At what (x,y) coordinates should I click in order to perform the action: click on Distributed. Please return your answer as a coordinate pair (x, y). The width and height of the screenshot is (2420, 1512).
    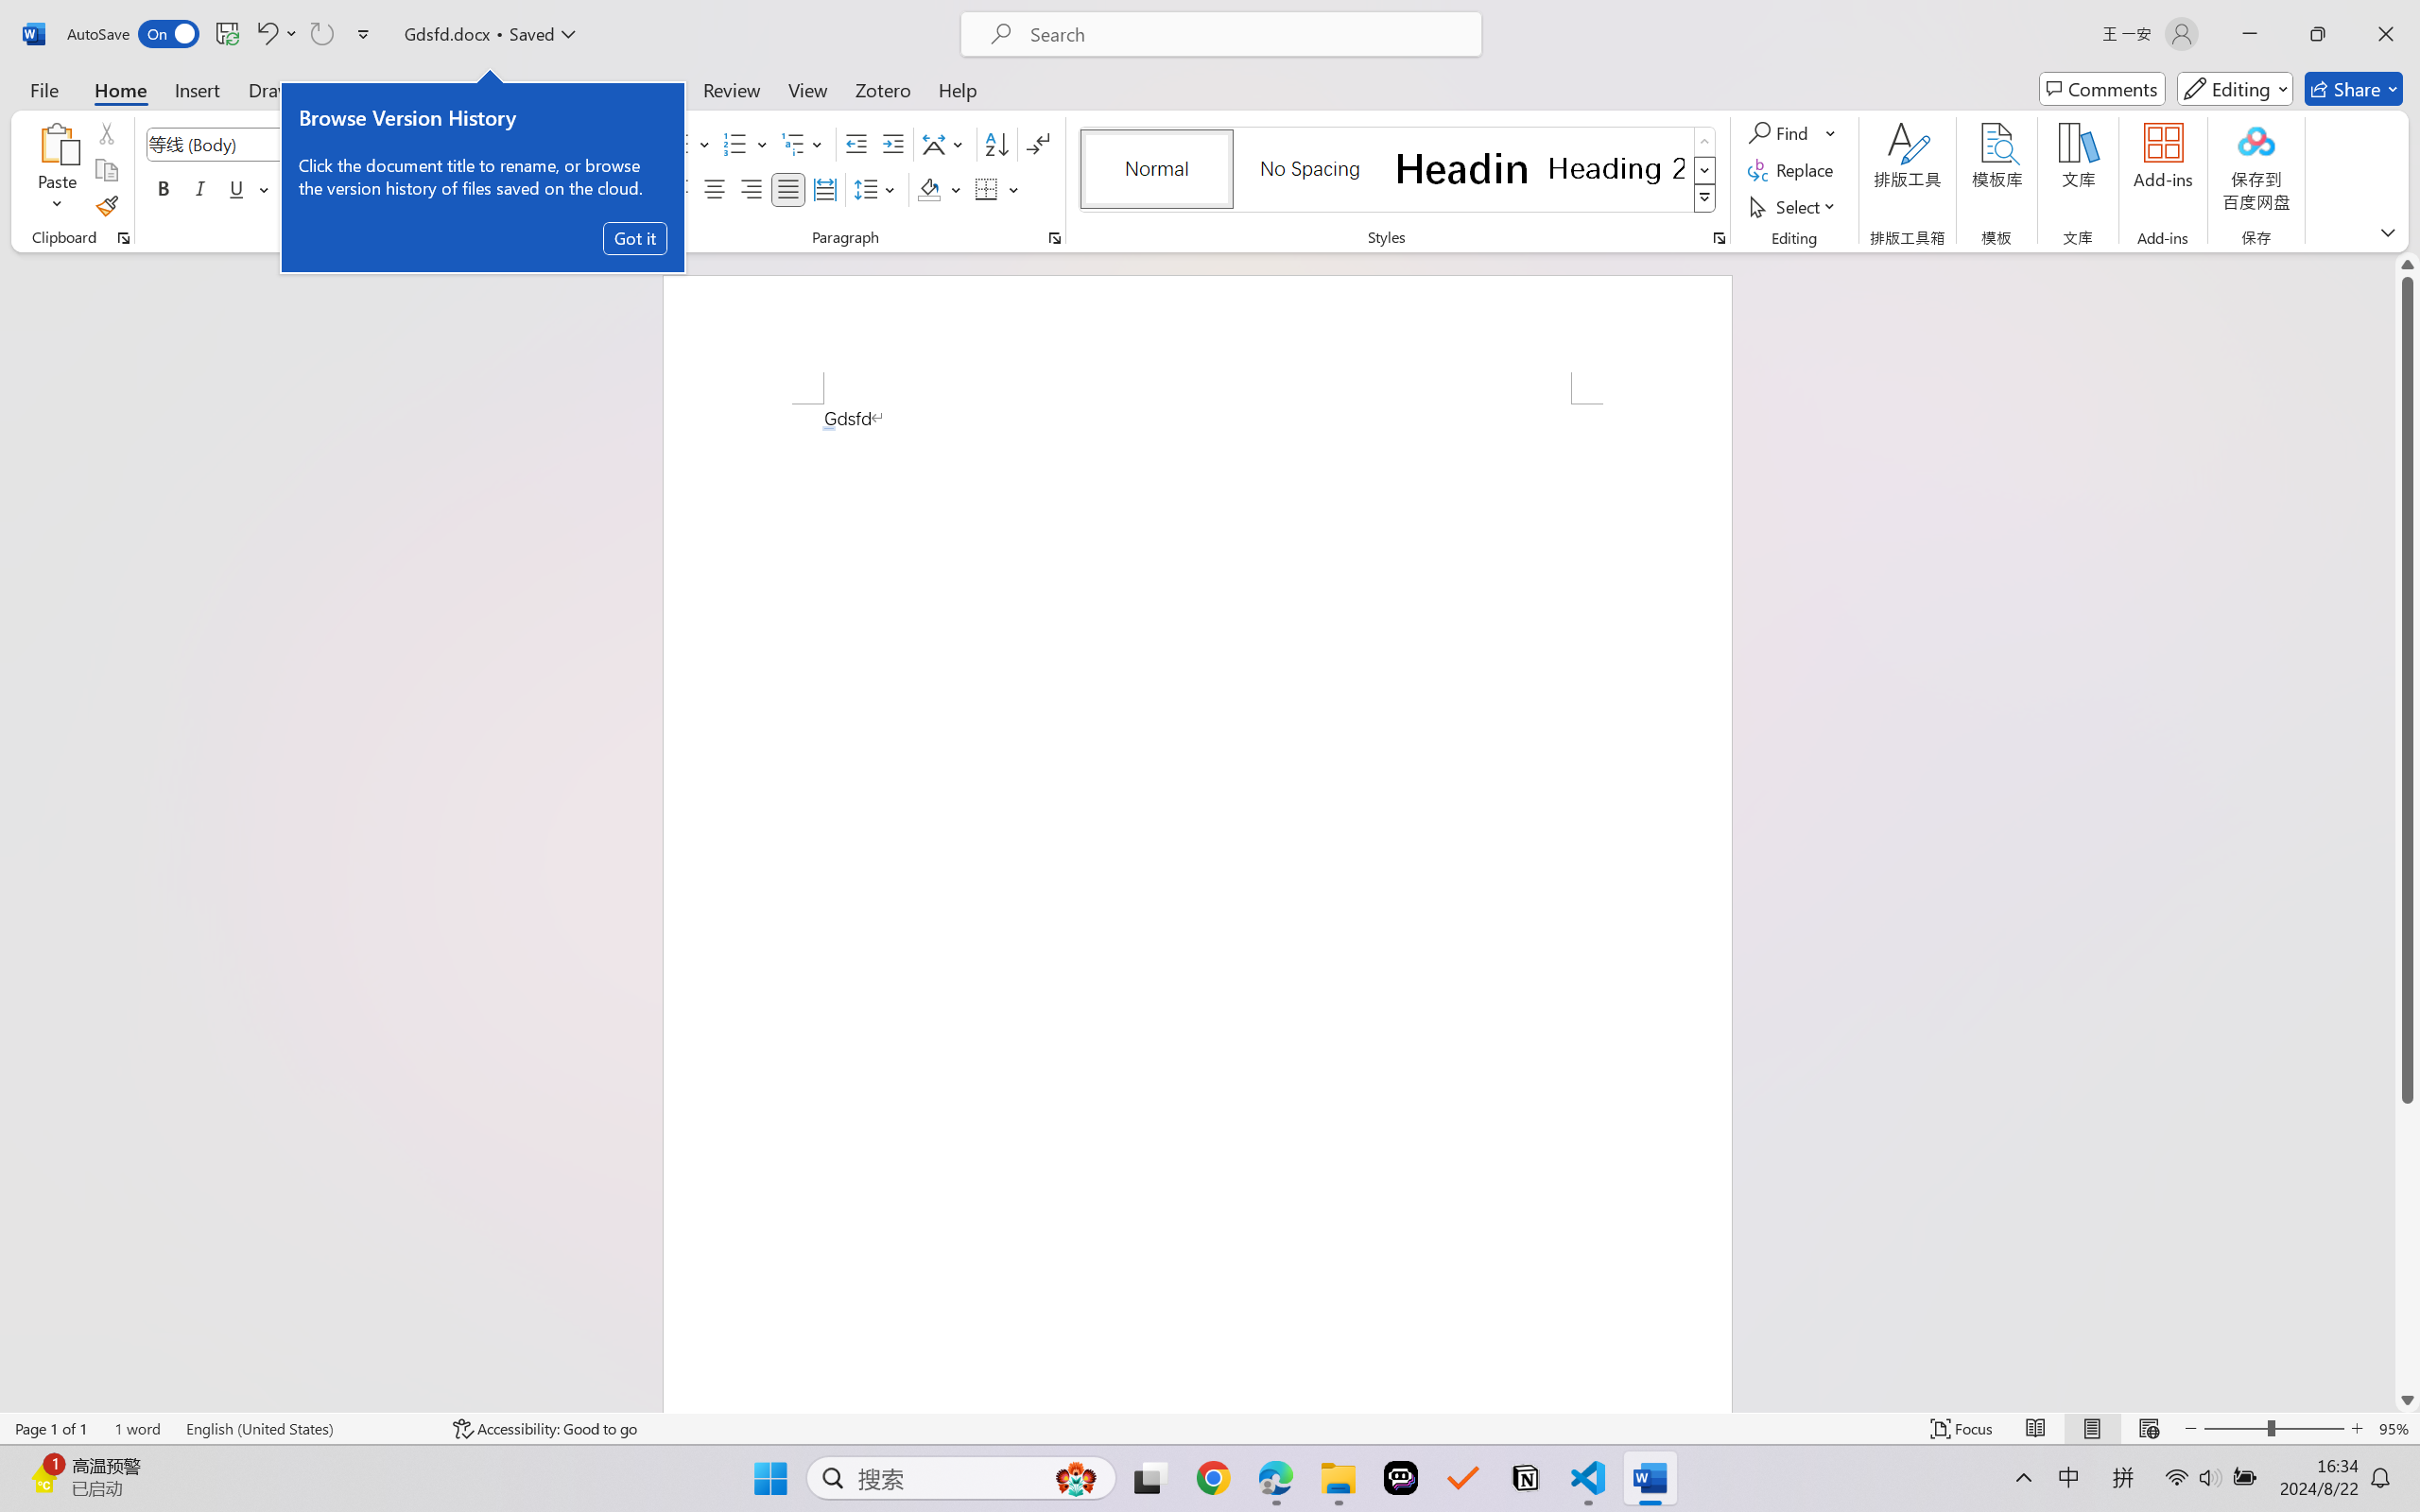
    Looking at the image, I should click on (824, 189).